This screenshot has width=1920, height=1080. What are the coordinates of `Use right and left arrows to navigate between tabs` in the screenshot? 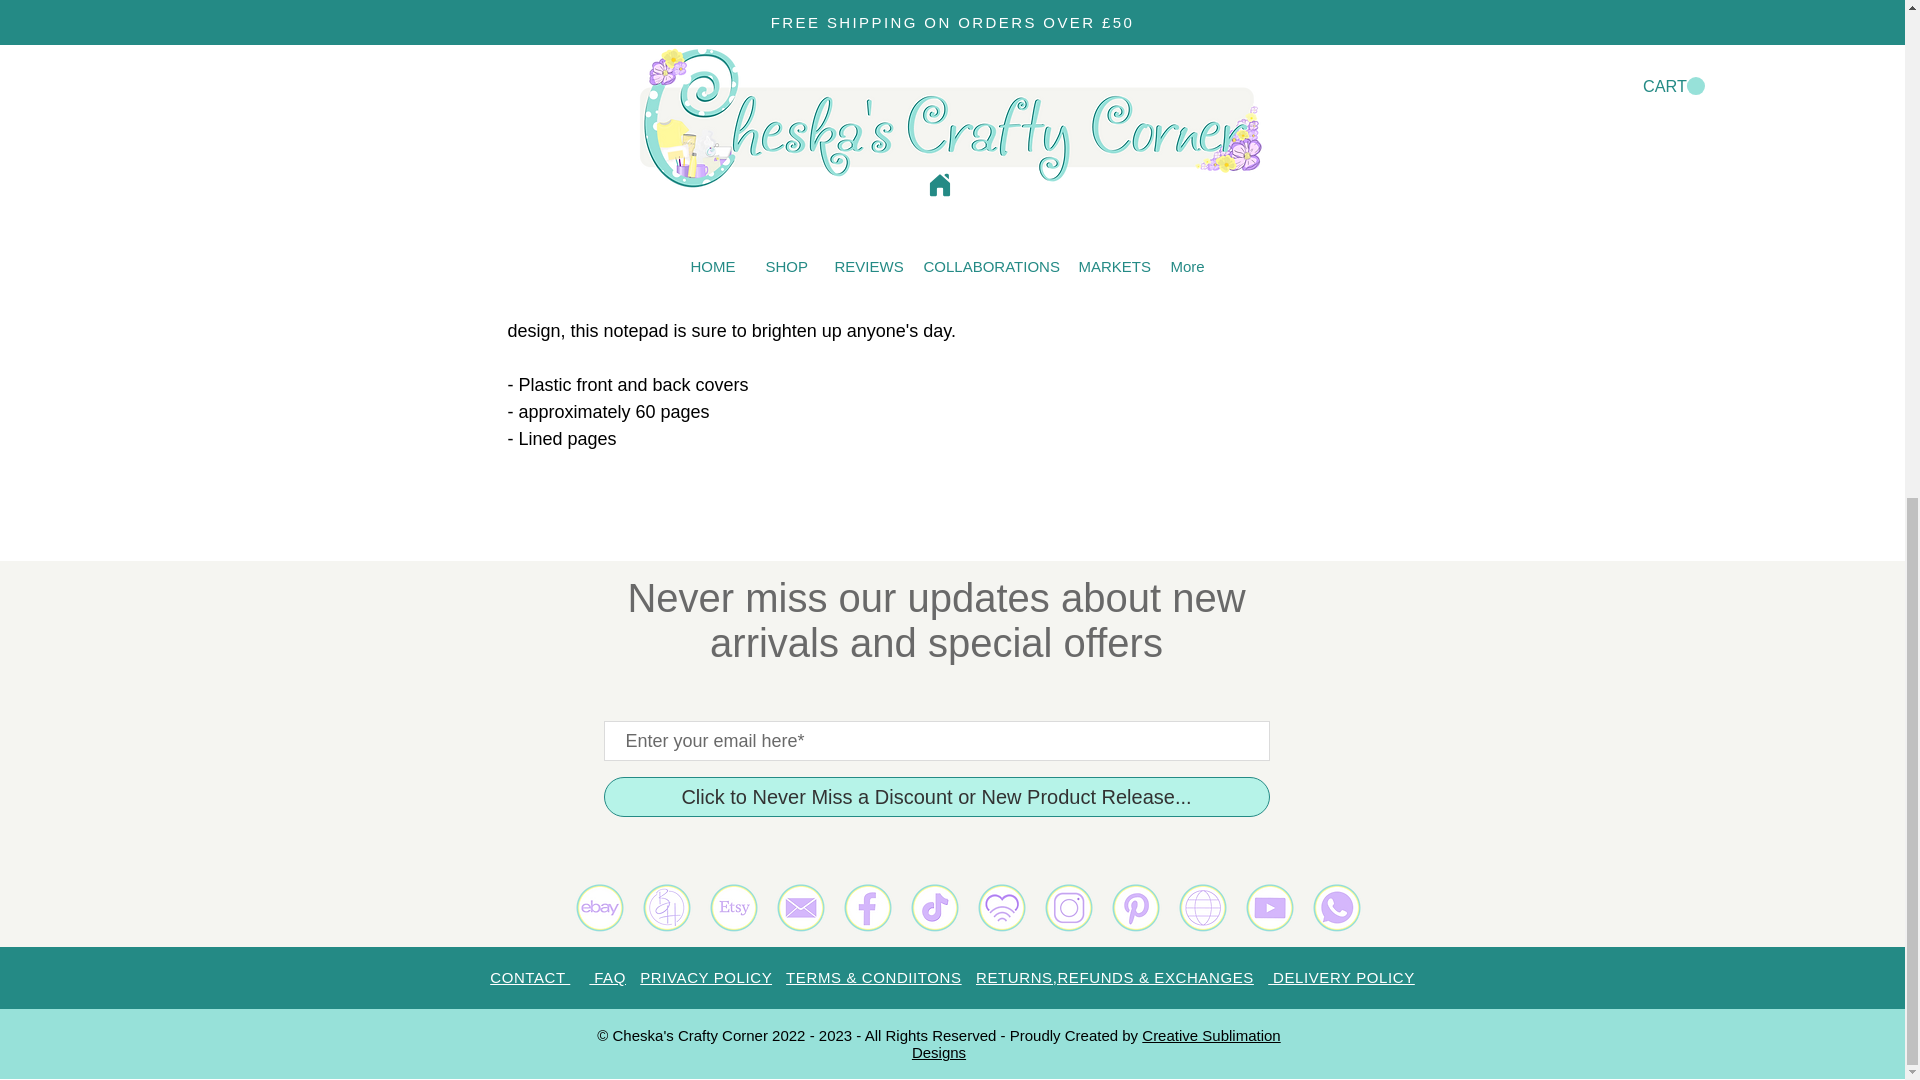 It's located at (1488, 58).